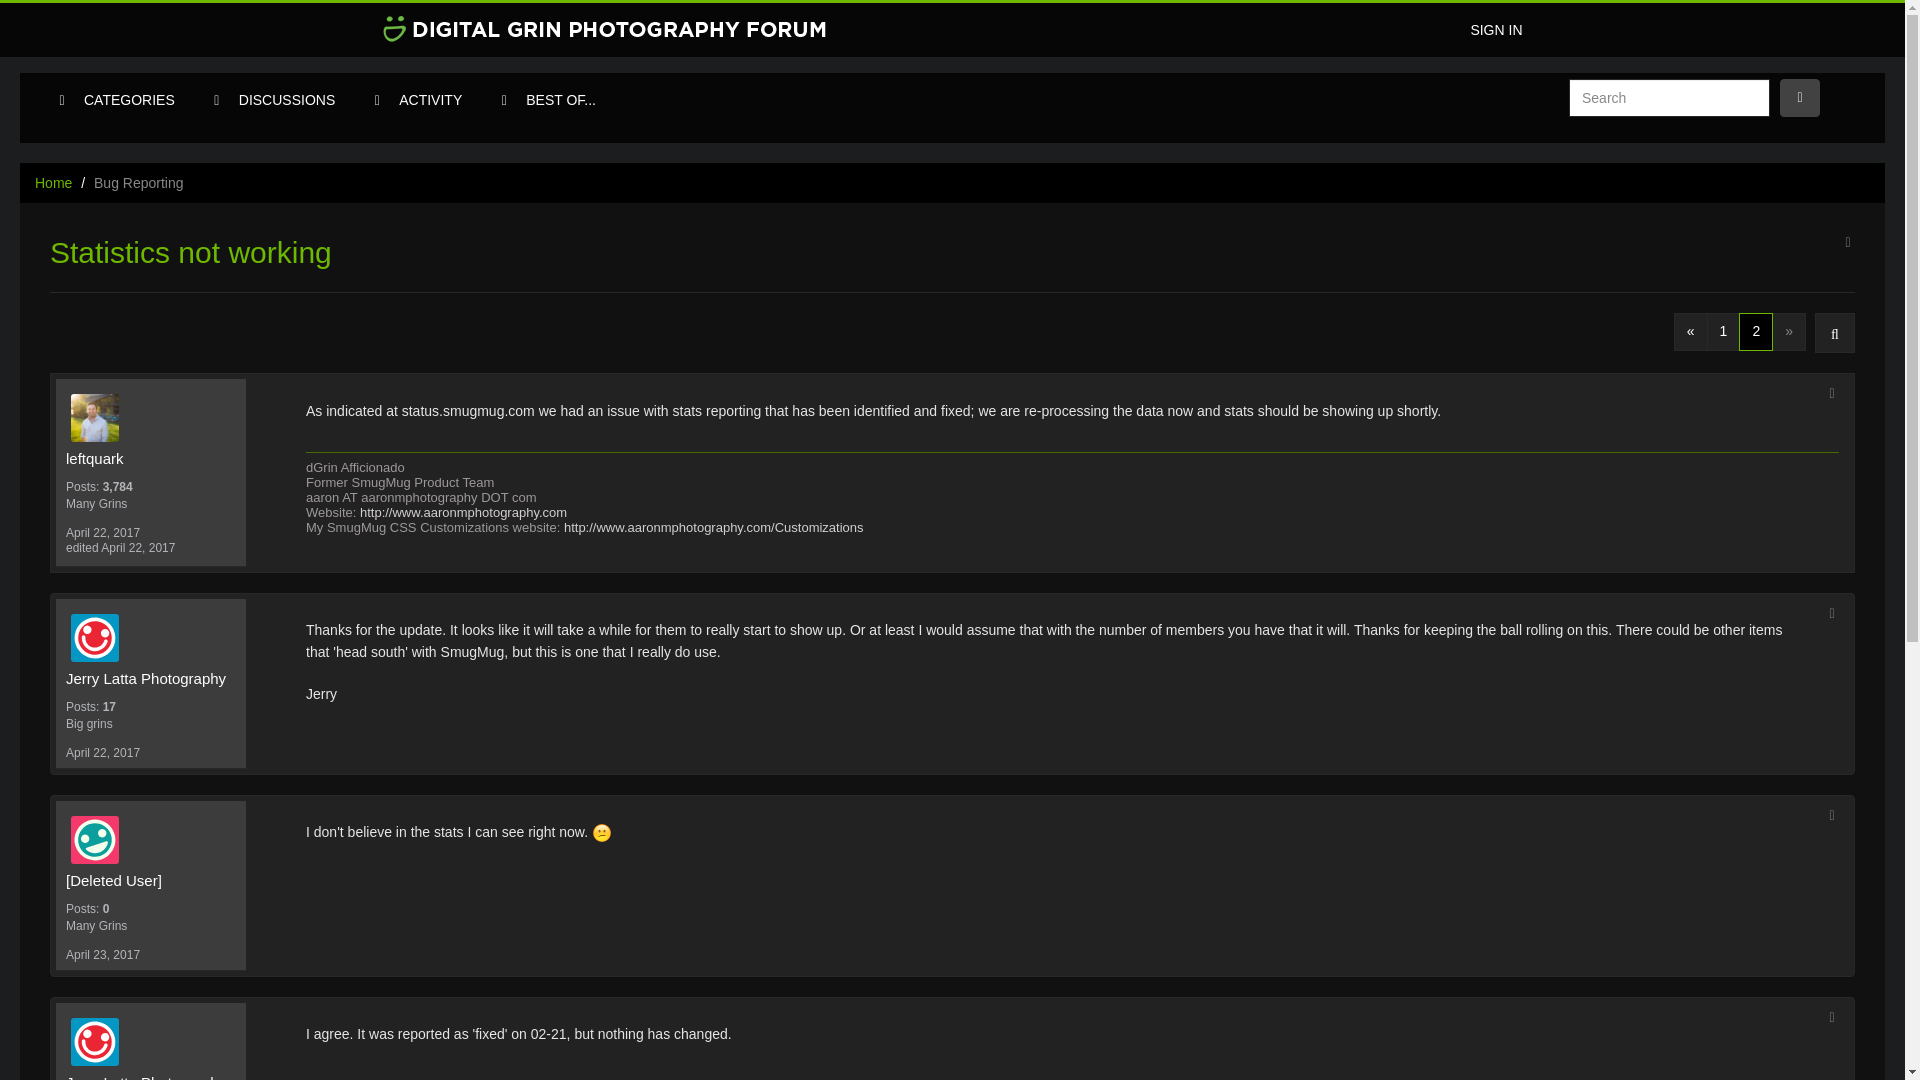 Image resolution: width=1920 pixels, height=1080 pixels. I want to click on April 22, 2017 6:52AM, so click(102, 532).